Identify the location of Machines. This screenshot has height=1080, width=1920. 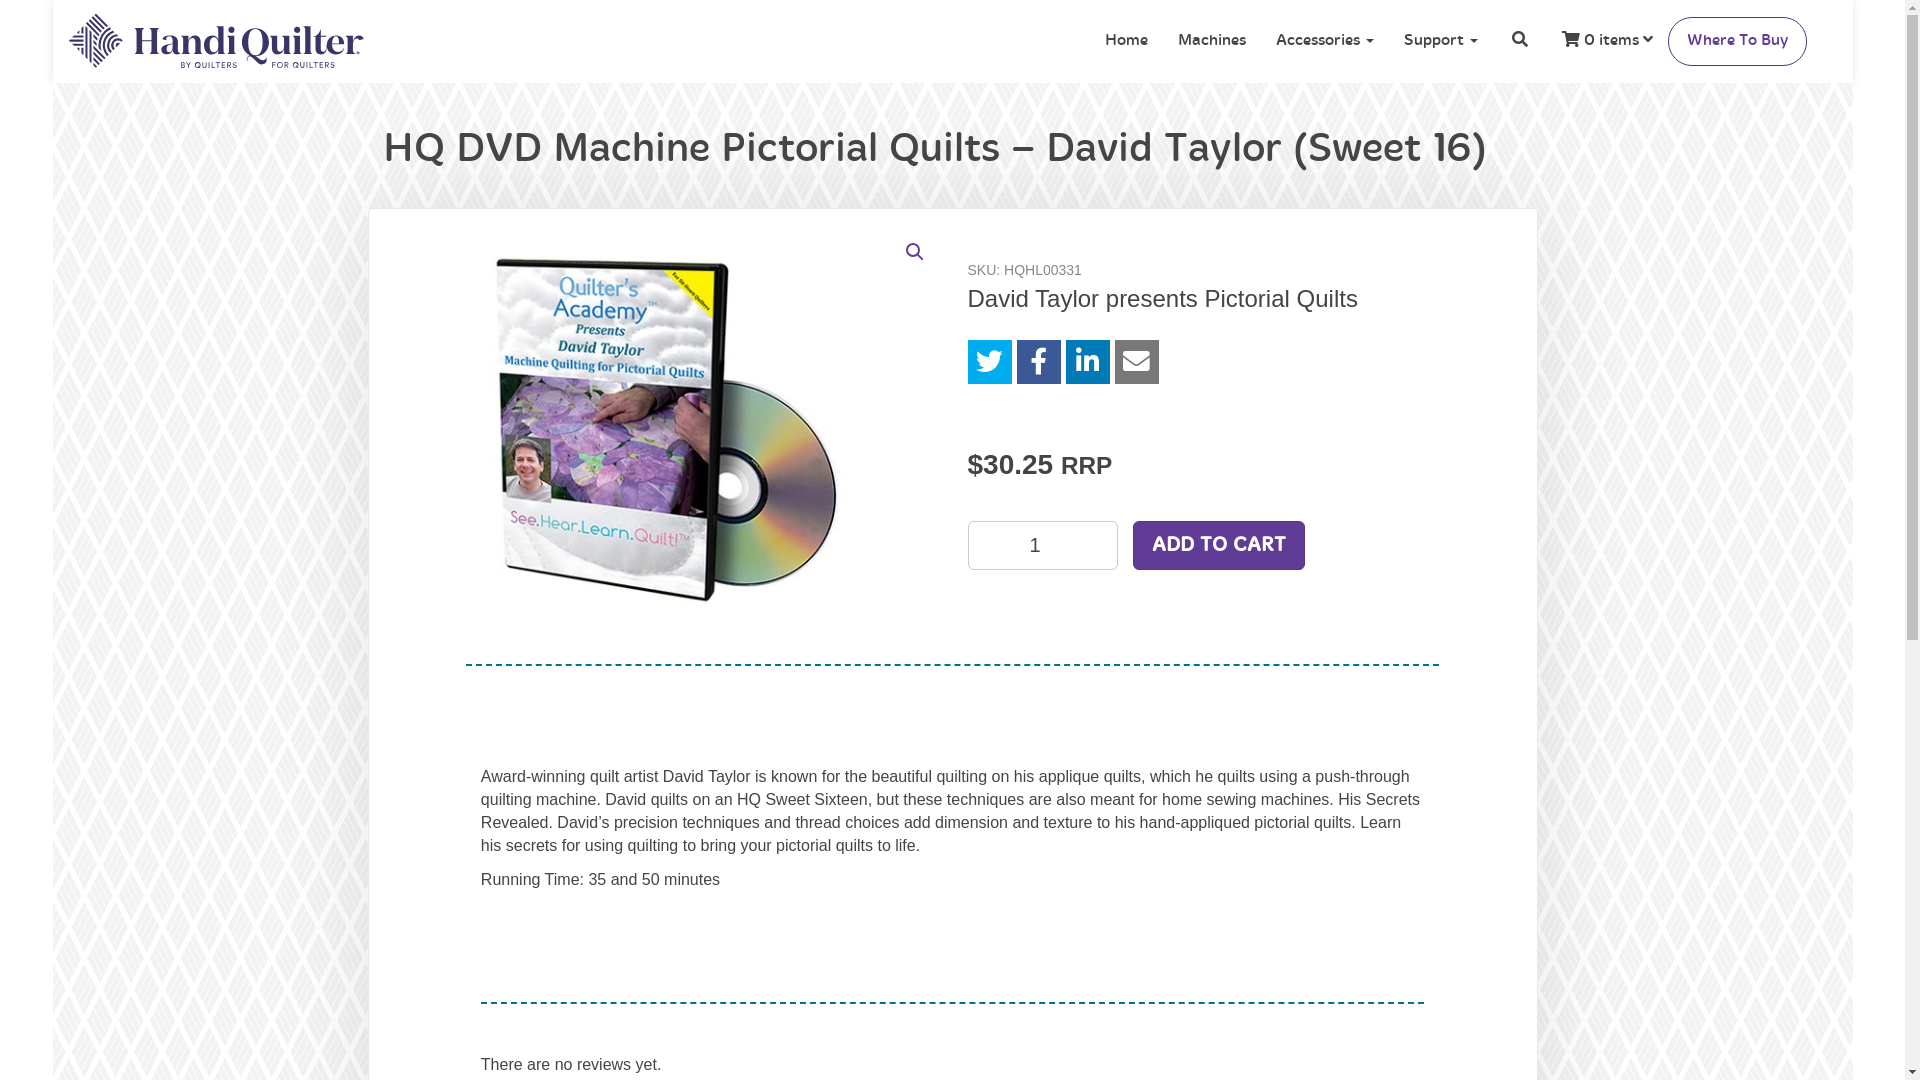
(1211, 41).